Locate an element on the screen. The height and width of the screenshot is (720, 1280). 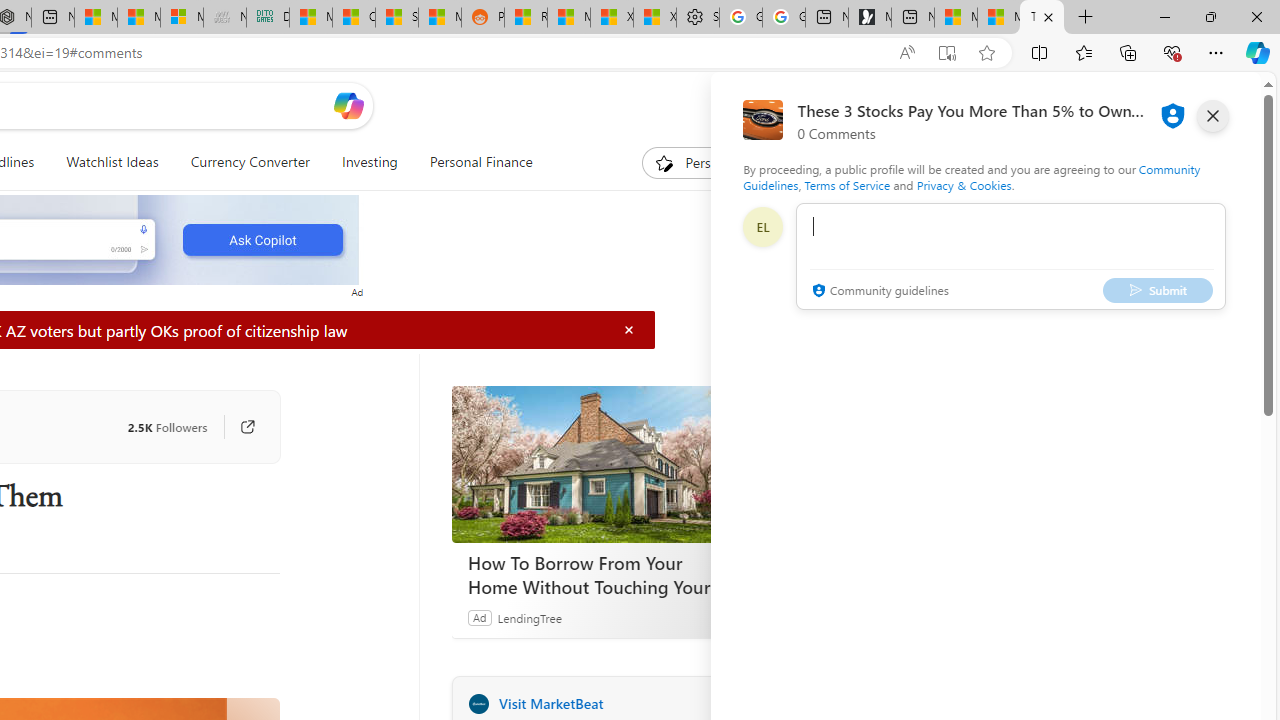
Personalize is located at coordinates (704, 162).